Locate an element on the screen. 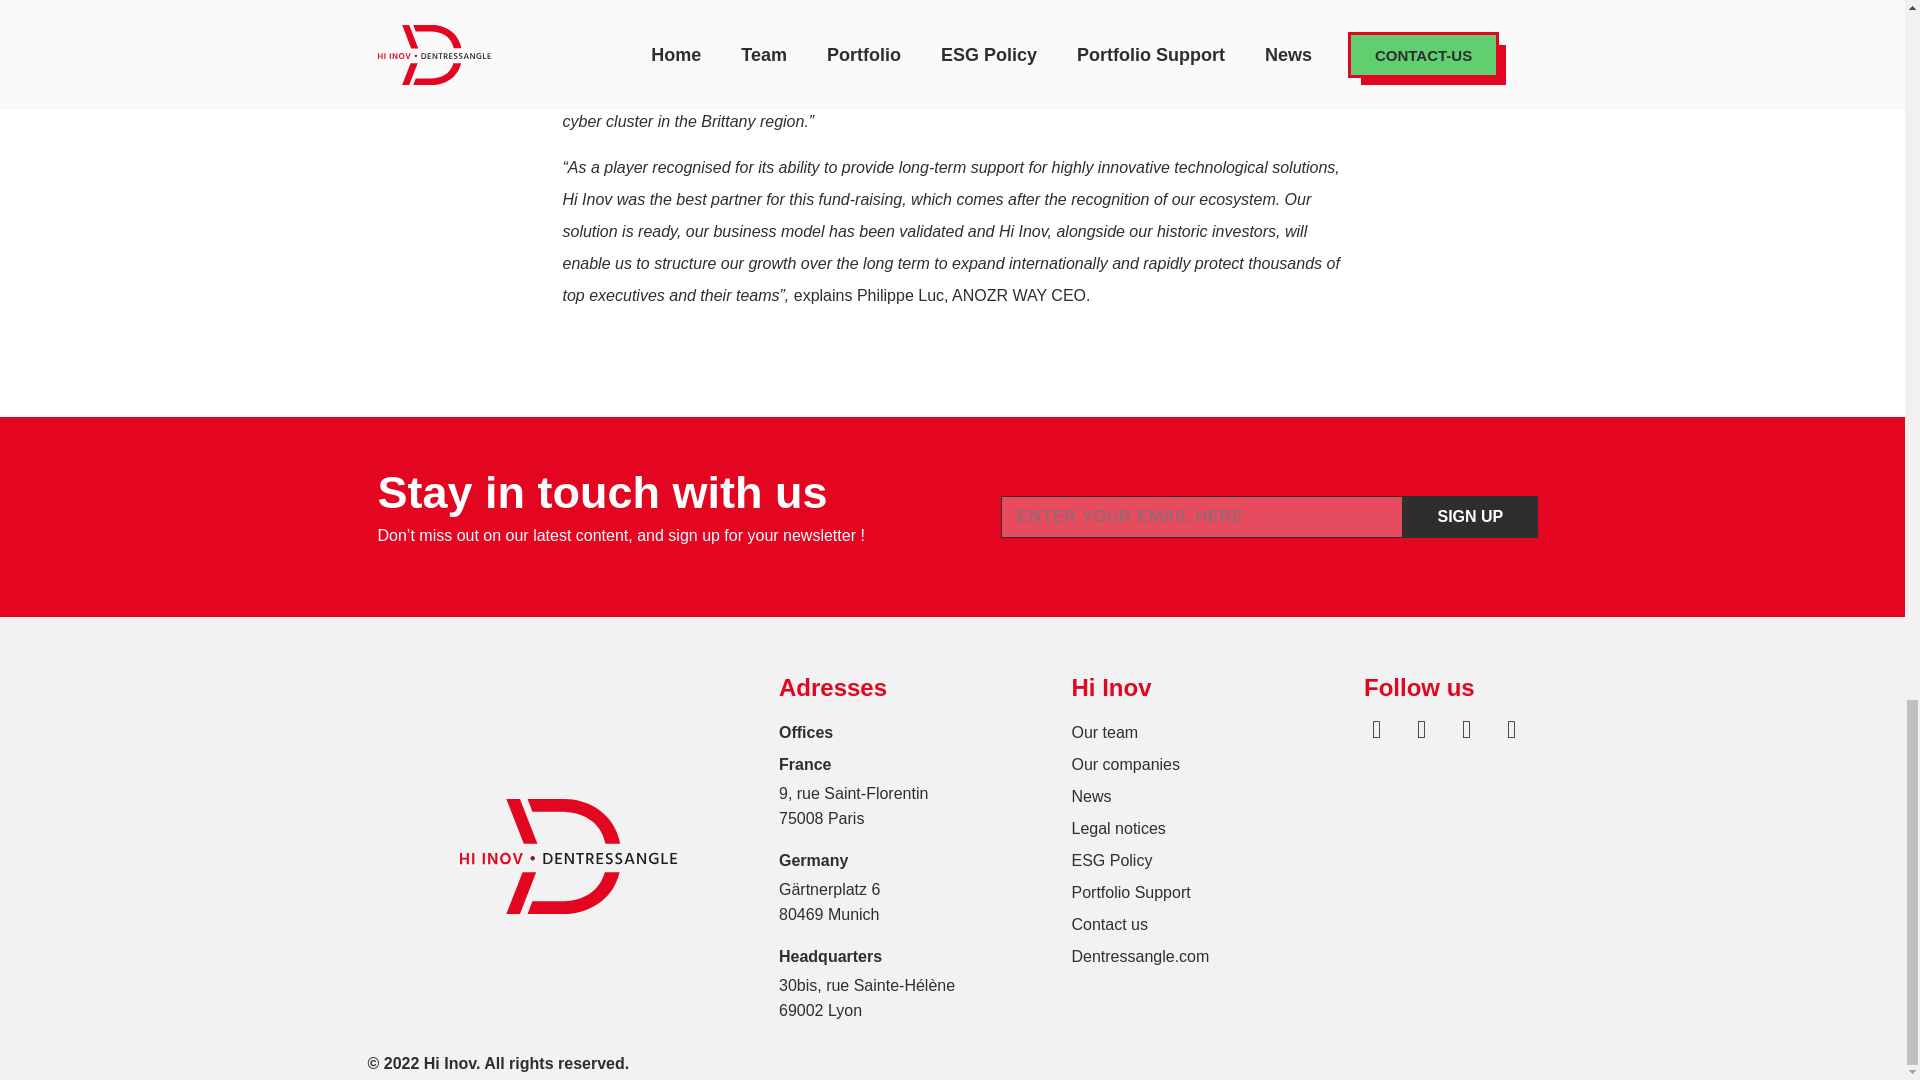 This screenshot has width=1920, height=1080. News is located at coordinates (1208, 796).